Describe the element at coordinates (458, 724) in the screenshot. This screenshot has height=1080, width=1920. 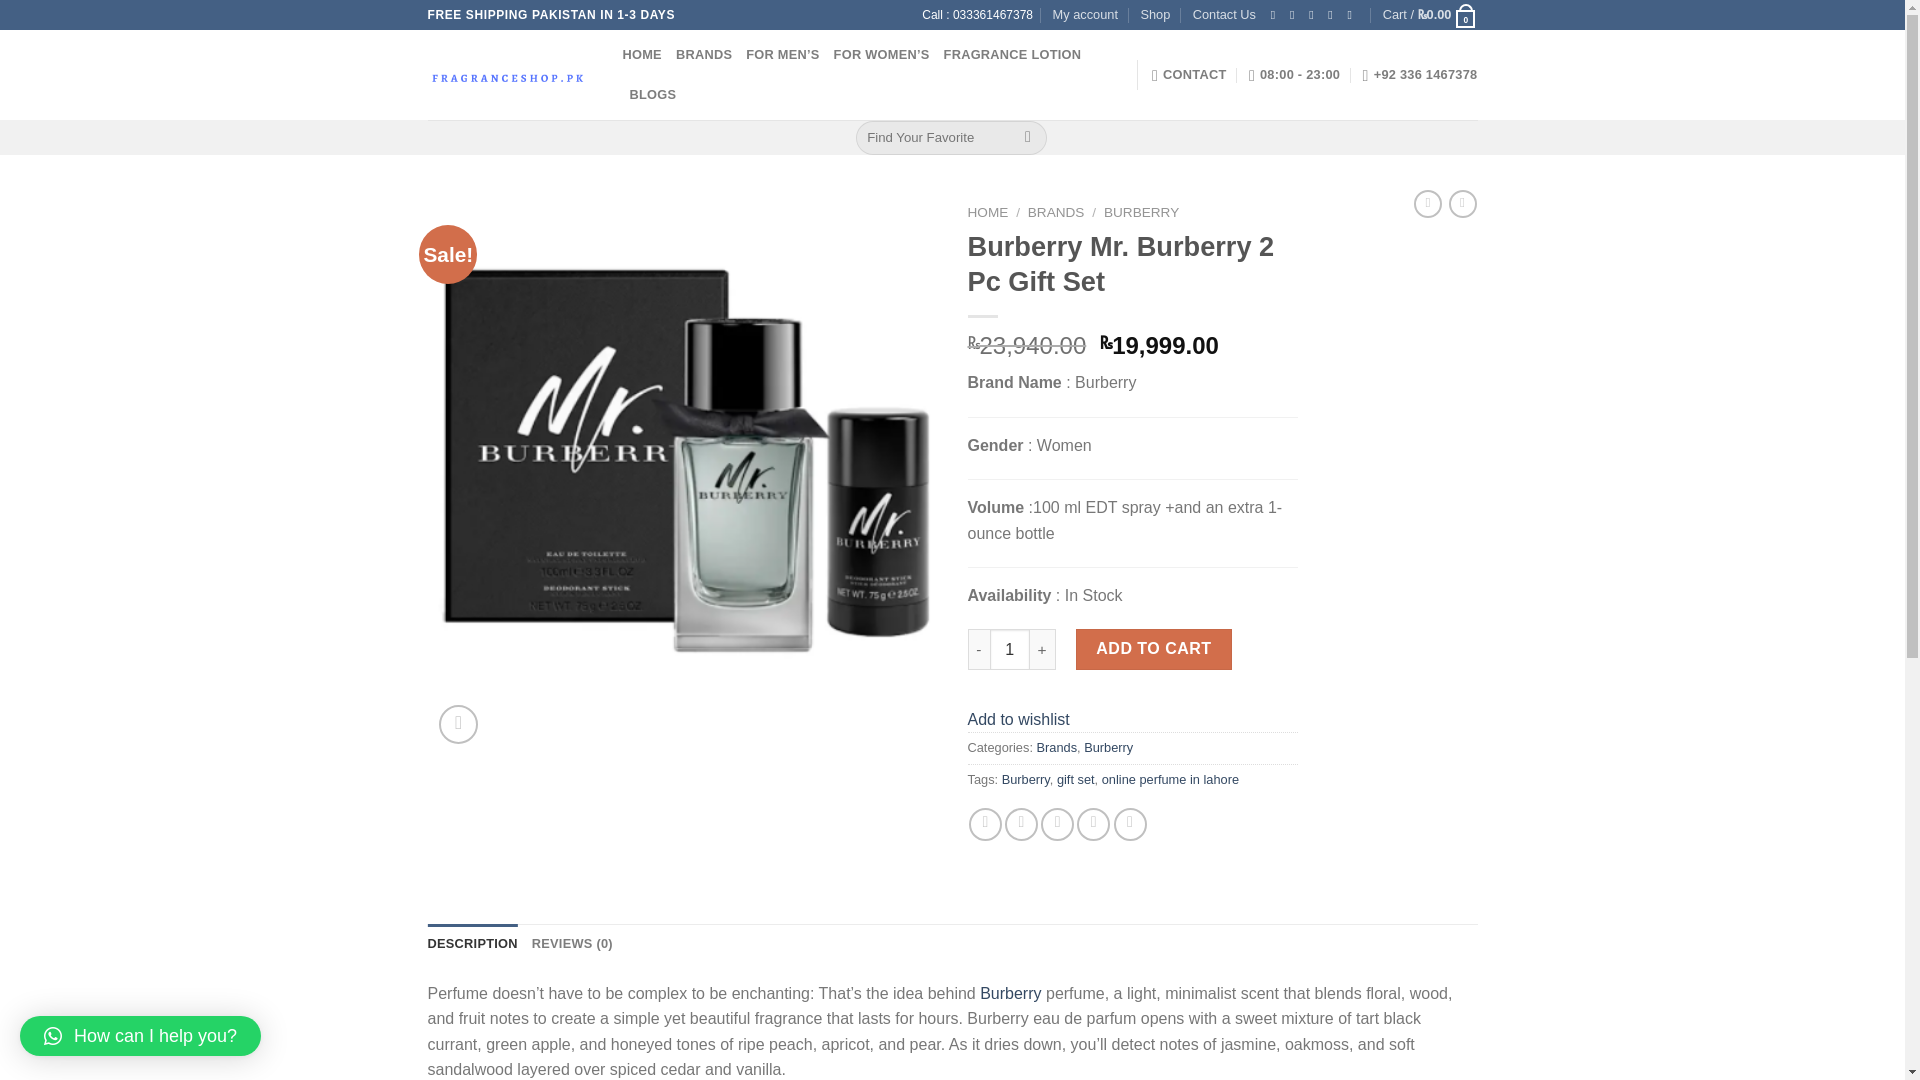
I see `Zoom` at that location.